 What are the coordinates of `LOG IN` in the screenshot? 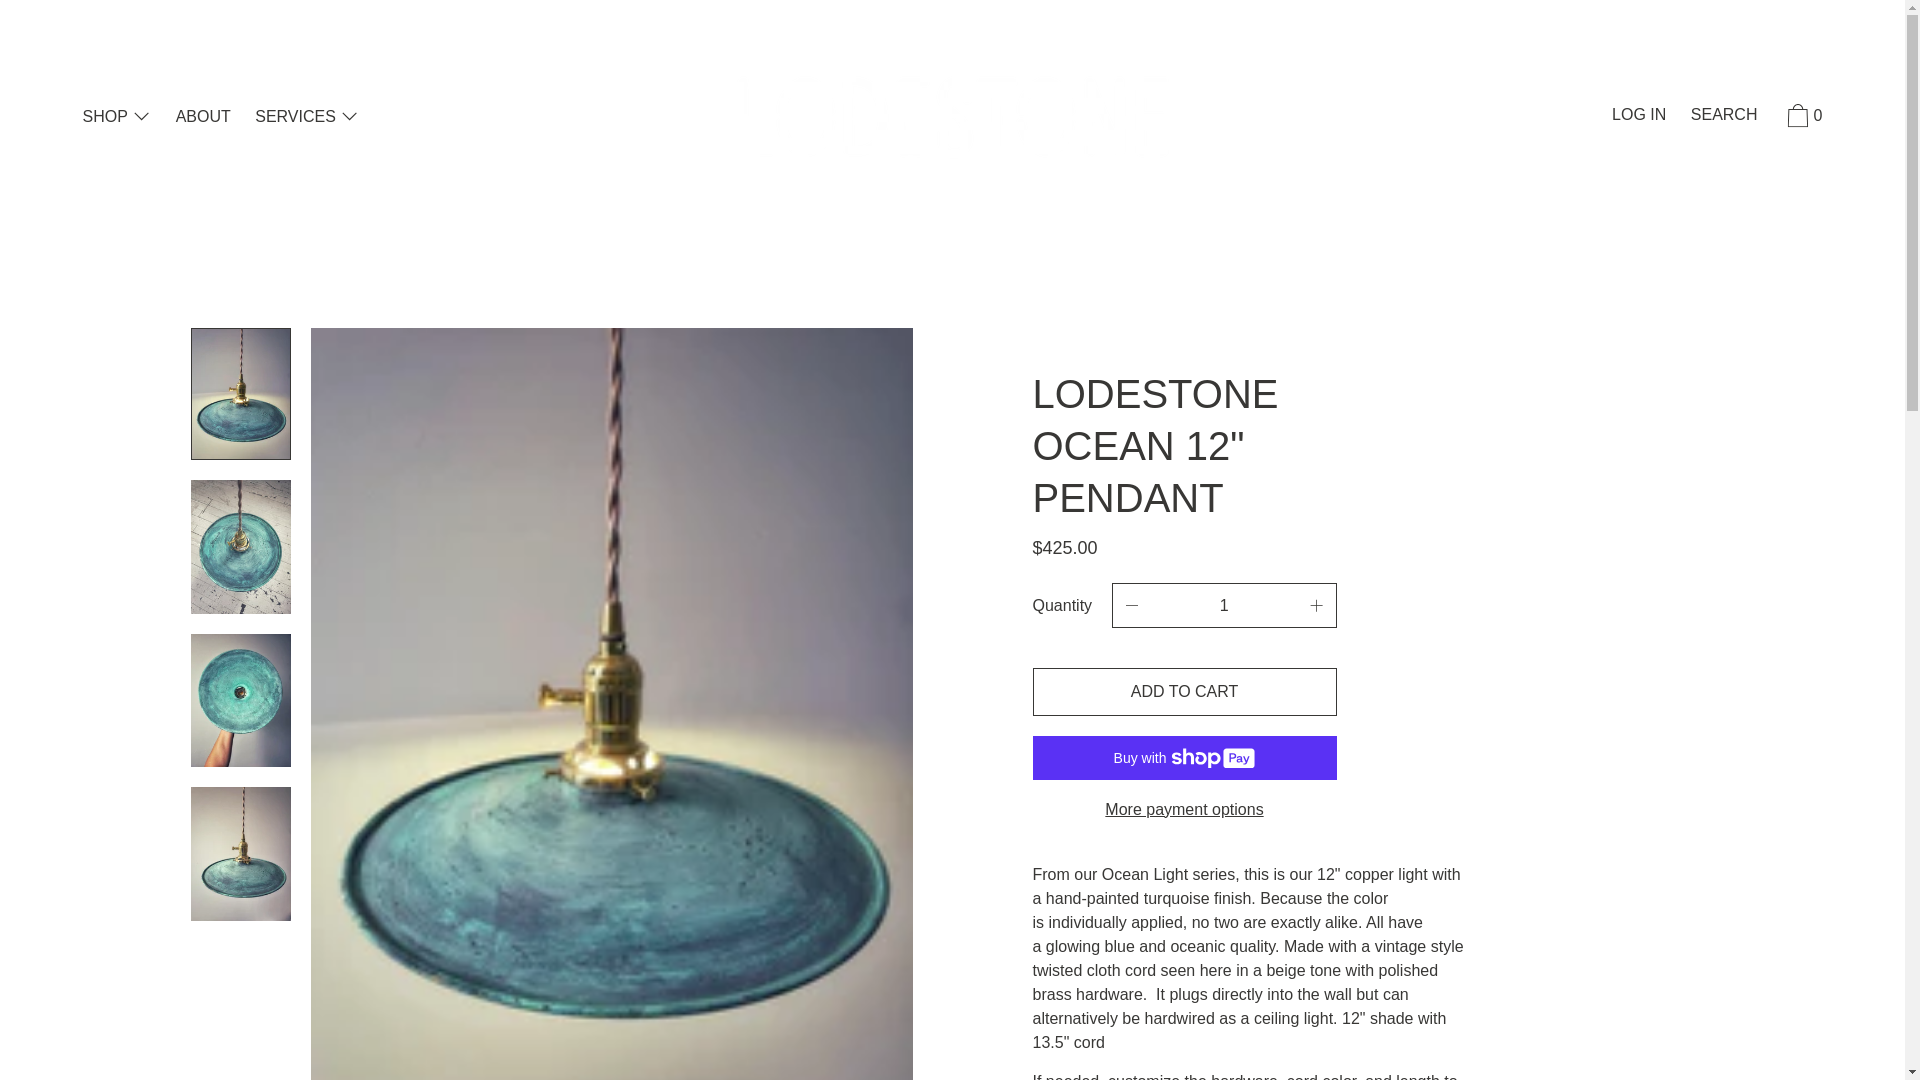 It's located at (1638, 116).